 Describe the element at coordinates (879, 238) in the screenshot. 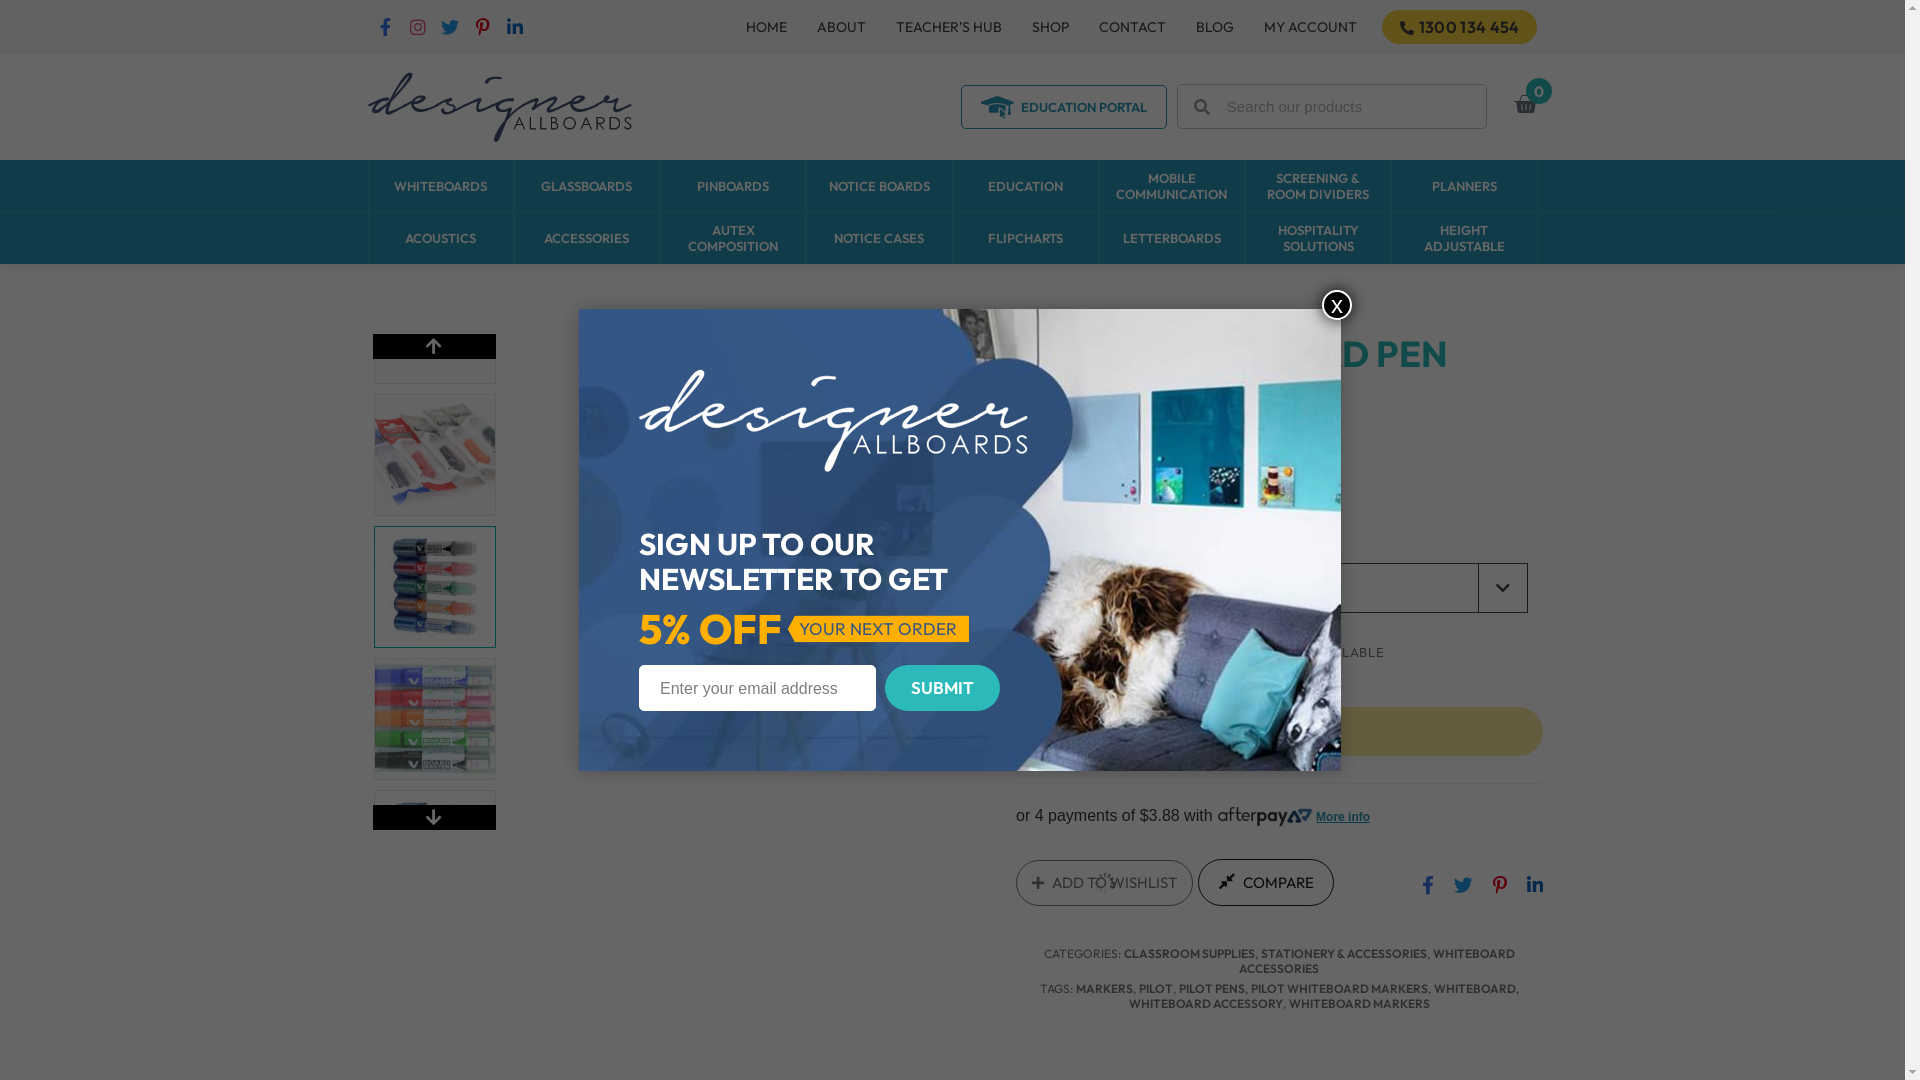

I see `NOTICE CASES` at that location.